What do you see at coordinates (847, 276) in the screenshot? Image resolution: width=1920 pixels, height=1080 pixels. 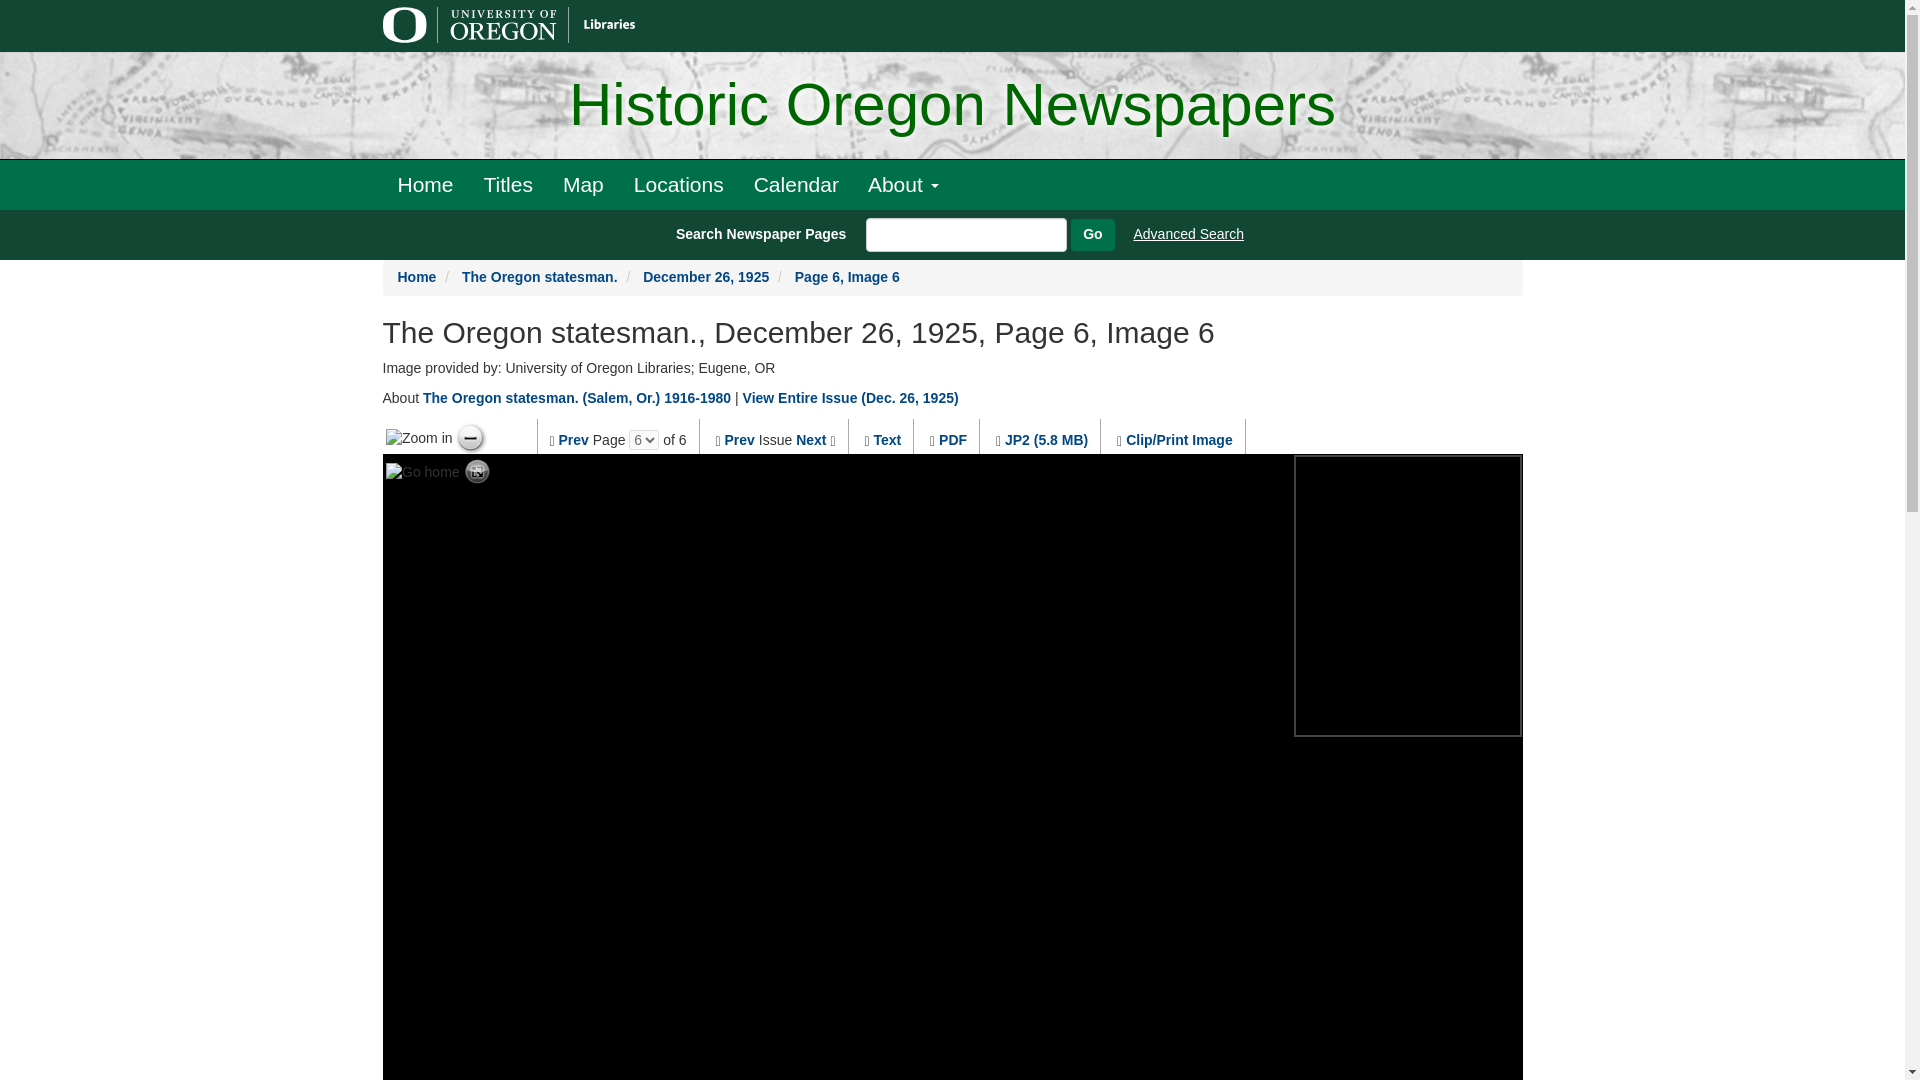 I see `Page 6, Image 6` at bounding box center [847, 276].